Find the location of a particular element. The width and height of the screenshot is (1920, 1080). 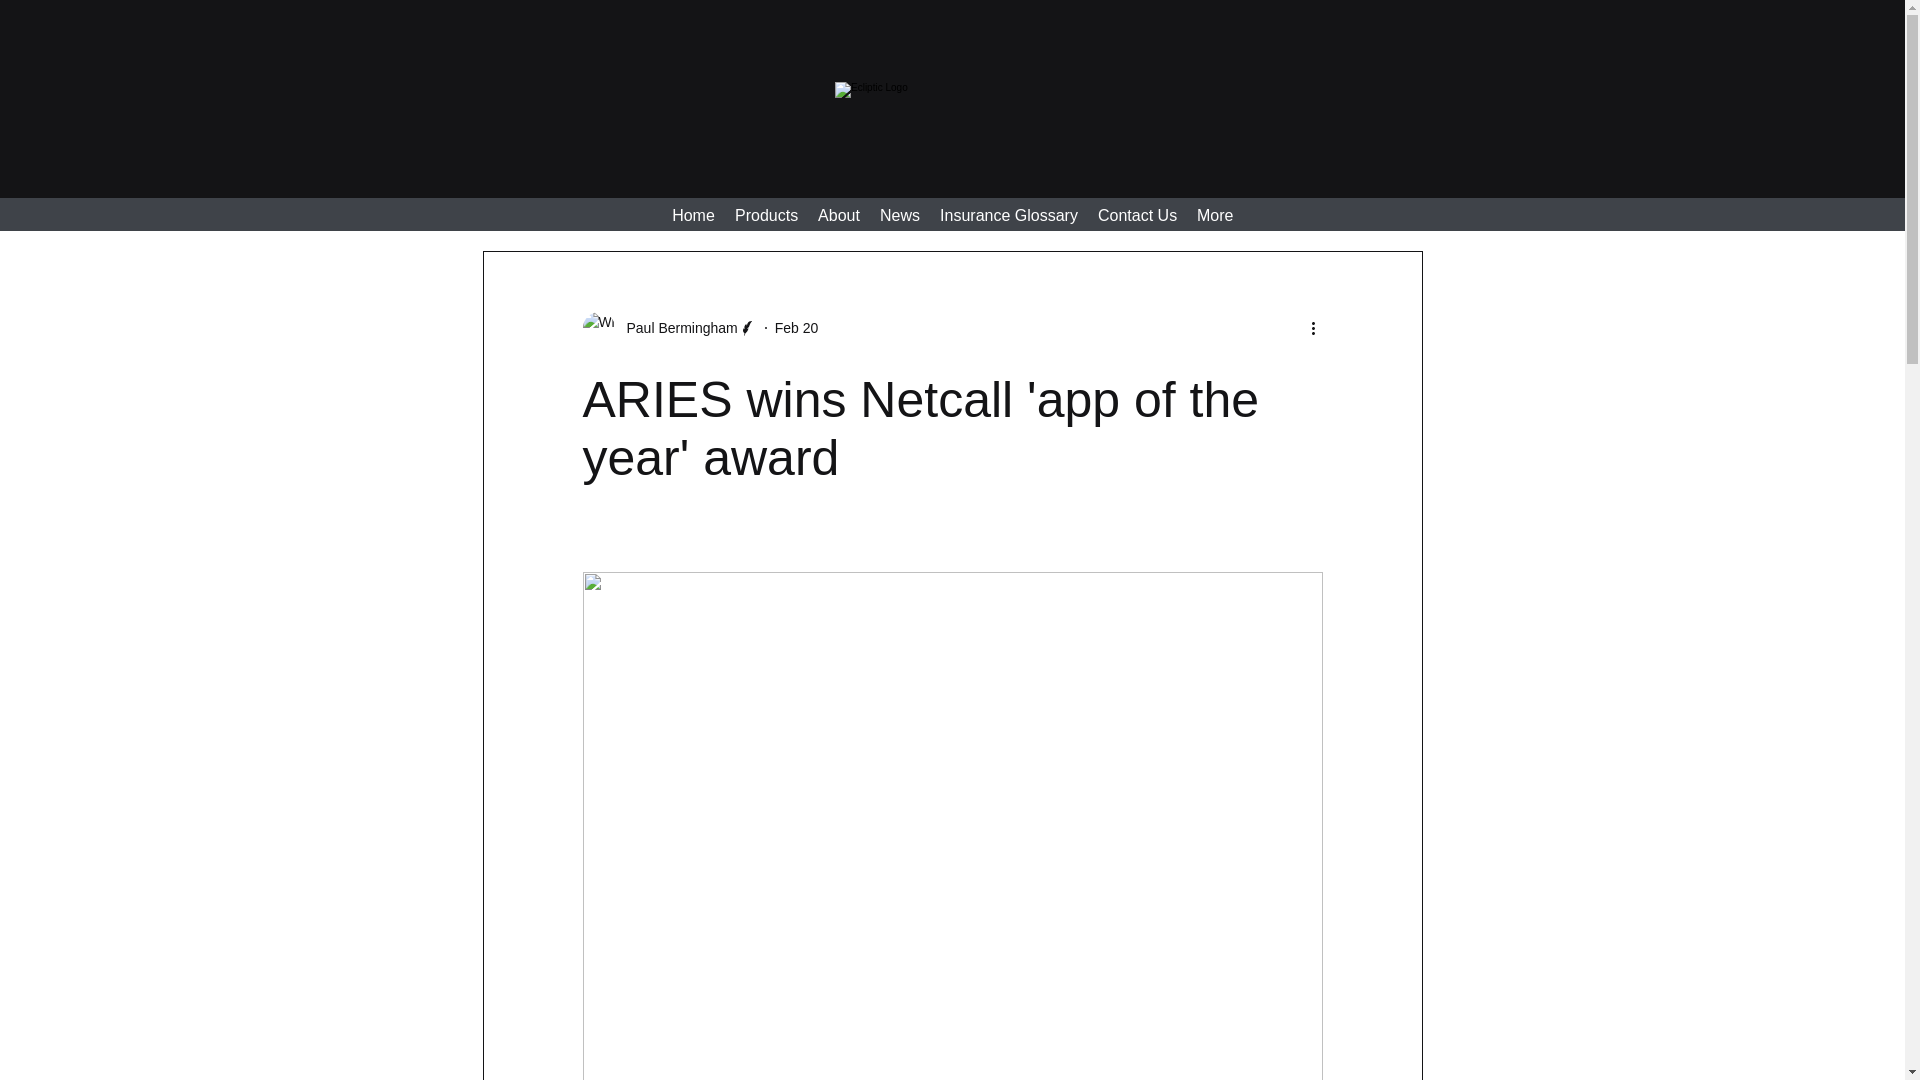

About is located at coordinates (838, 216).